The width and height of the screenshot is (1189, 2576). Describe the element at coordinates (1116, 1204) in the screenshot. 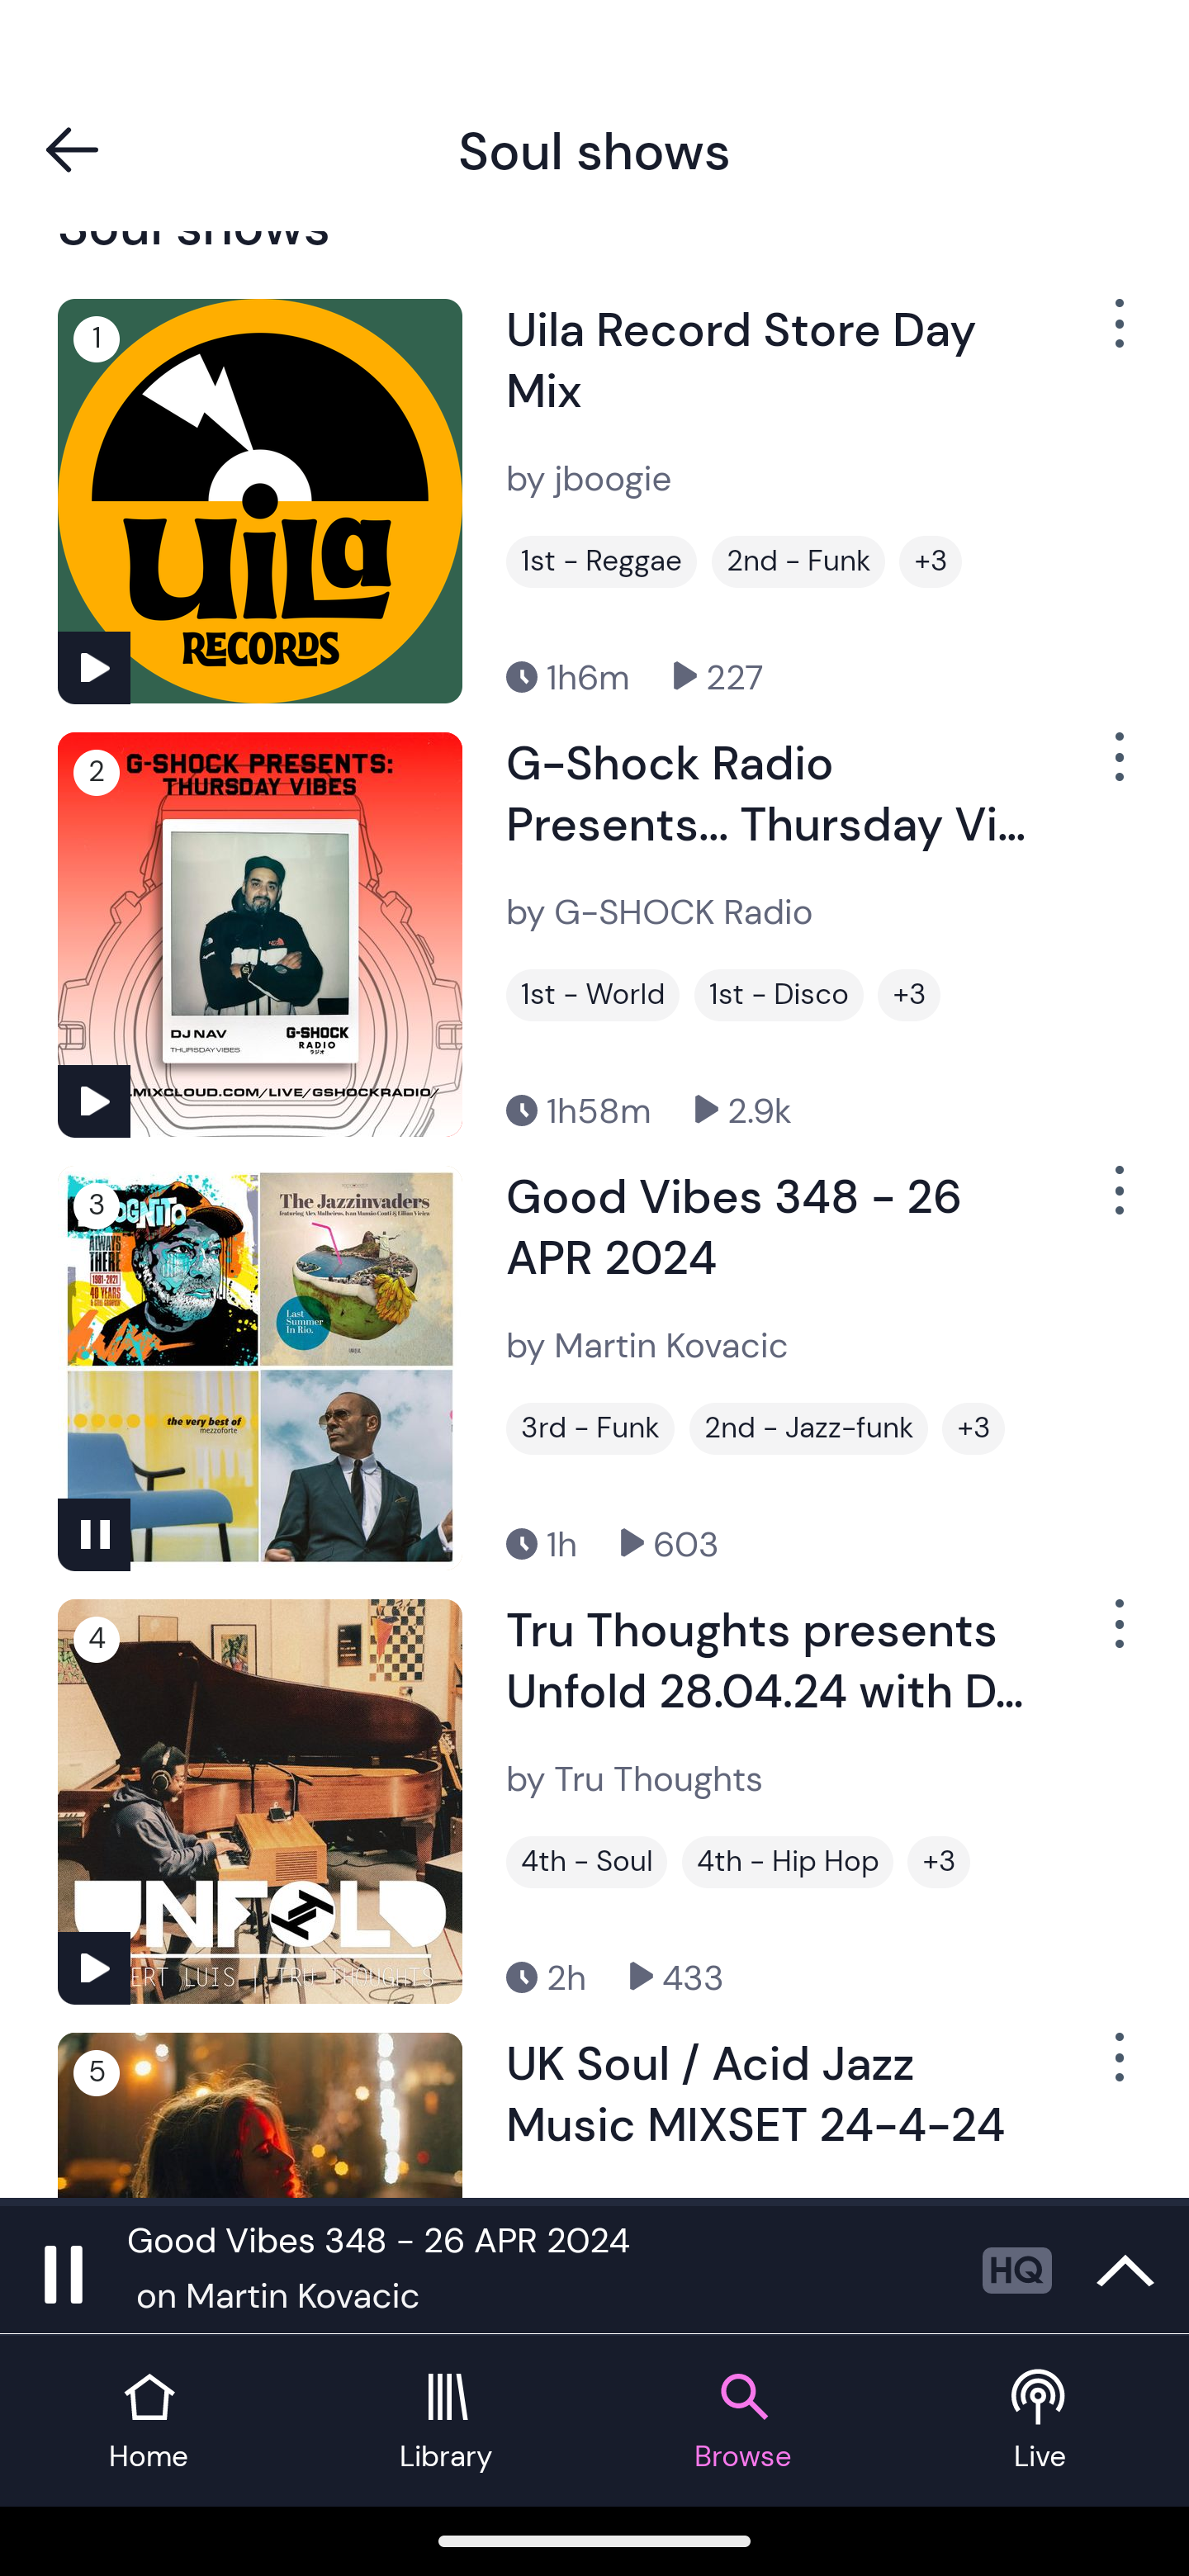

I see `Show Options Menu Button` at that location.